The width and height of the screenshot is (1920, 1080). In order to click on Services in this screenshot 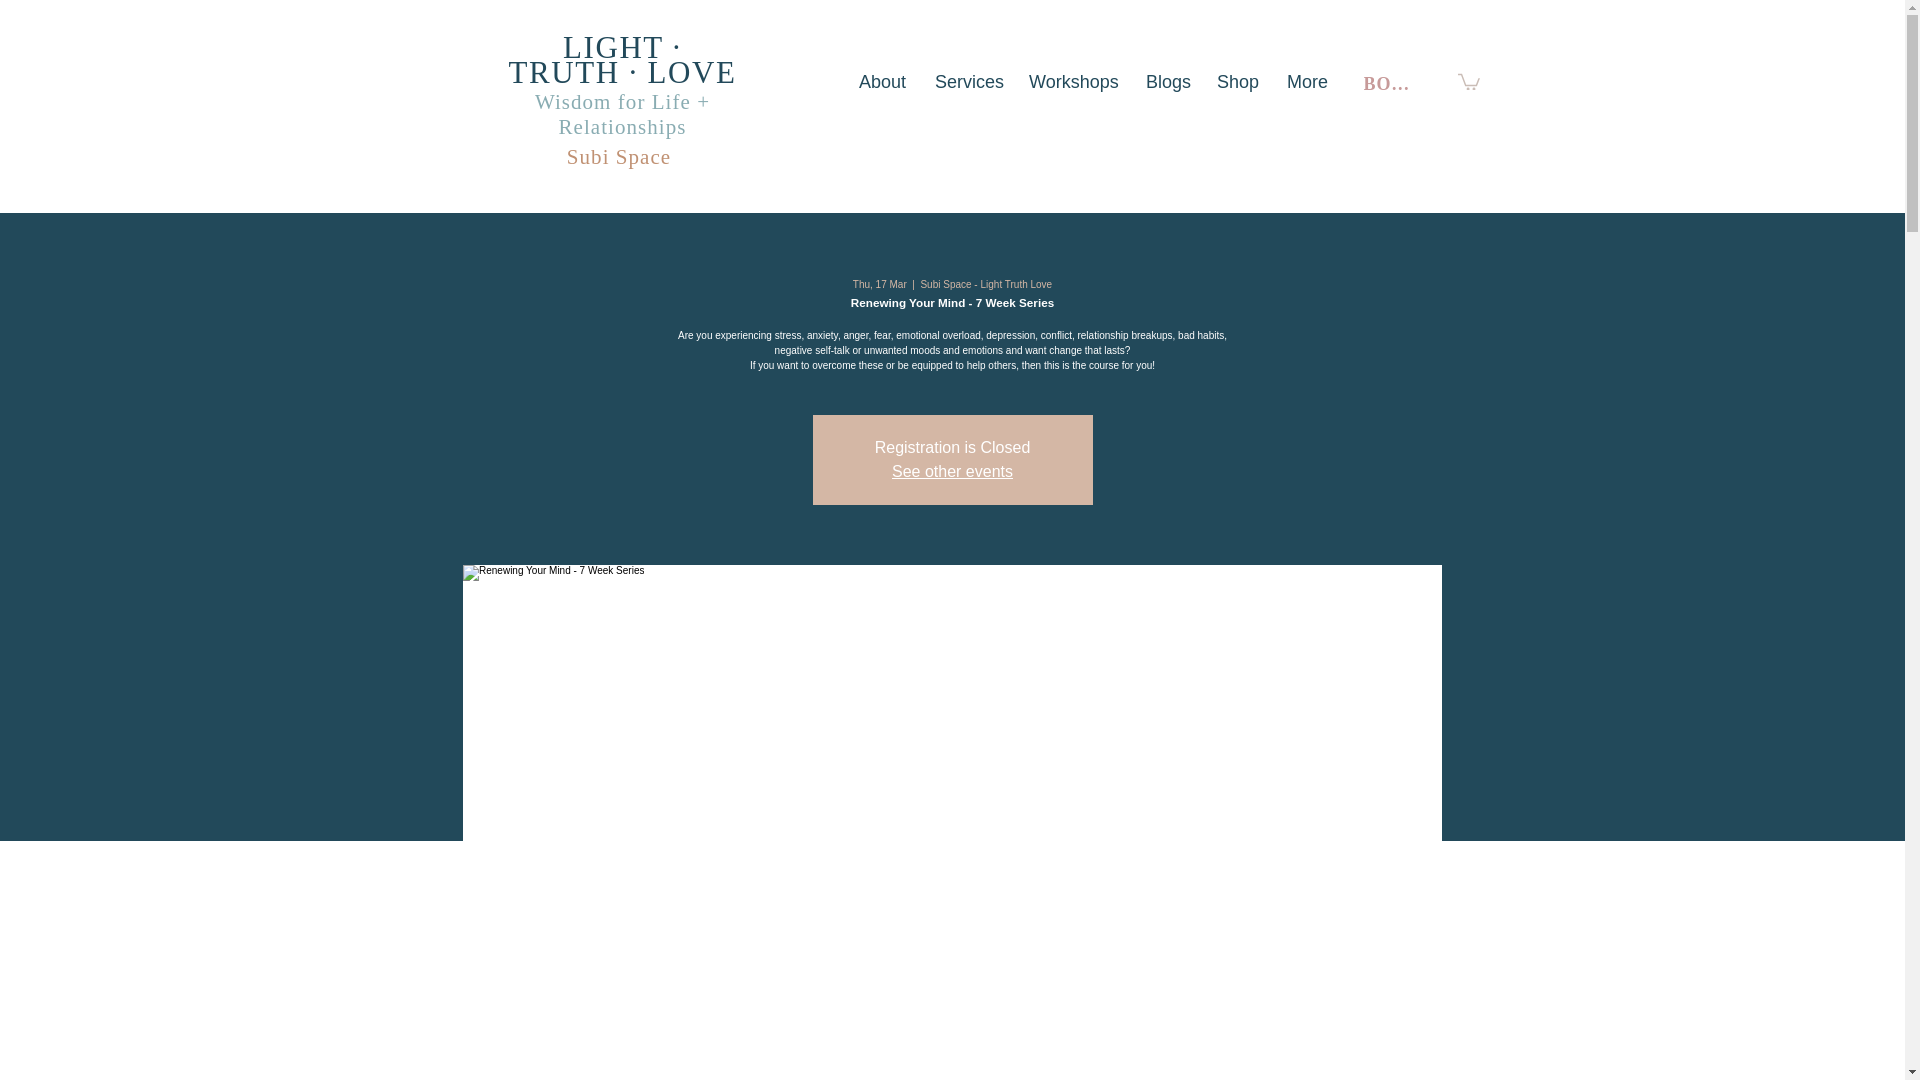, I will do `click(966, 82)`.